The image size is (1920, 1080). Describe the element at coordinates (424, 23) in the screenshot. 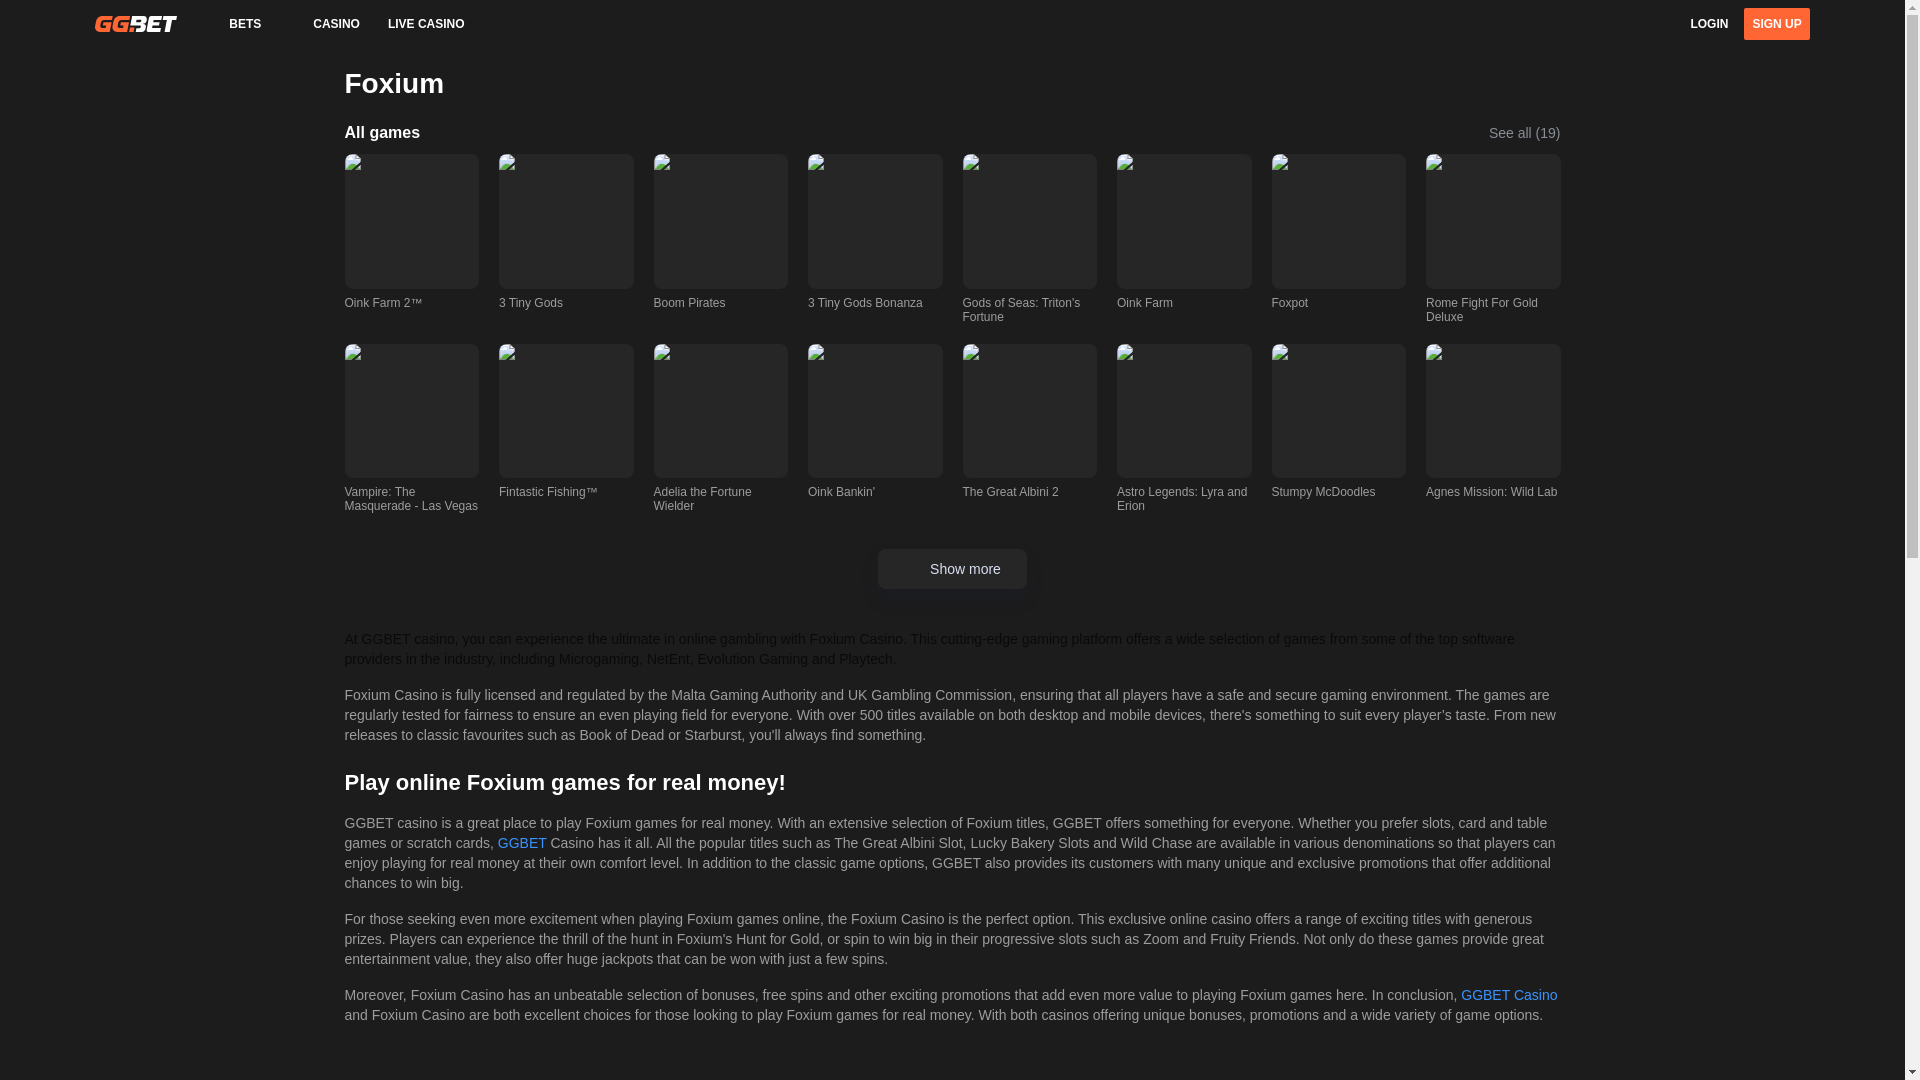

I see `LIVE CASINO` at that location.